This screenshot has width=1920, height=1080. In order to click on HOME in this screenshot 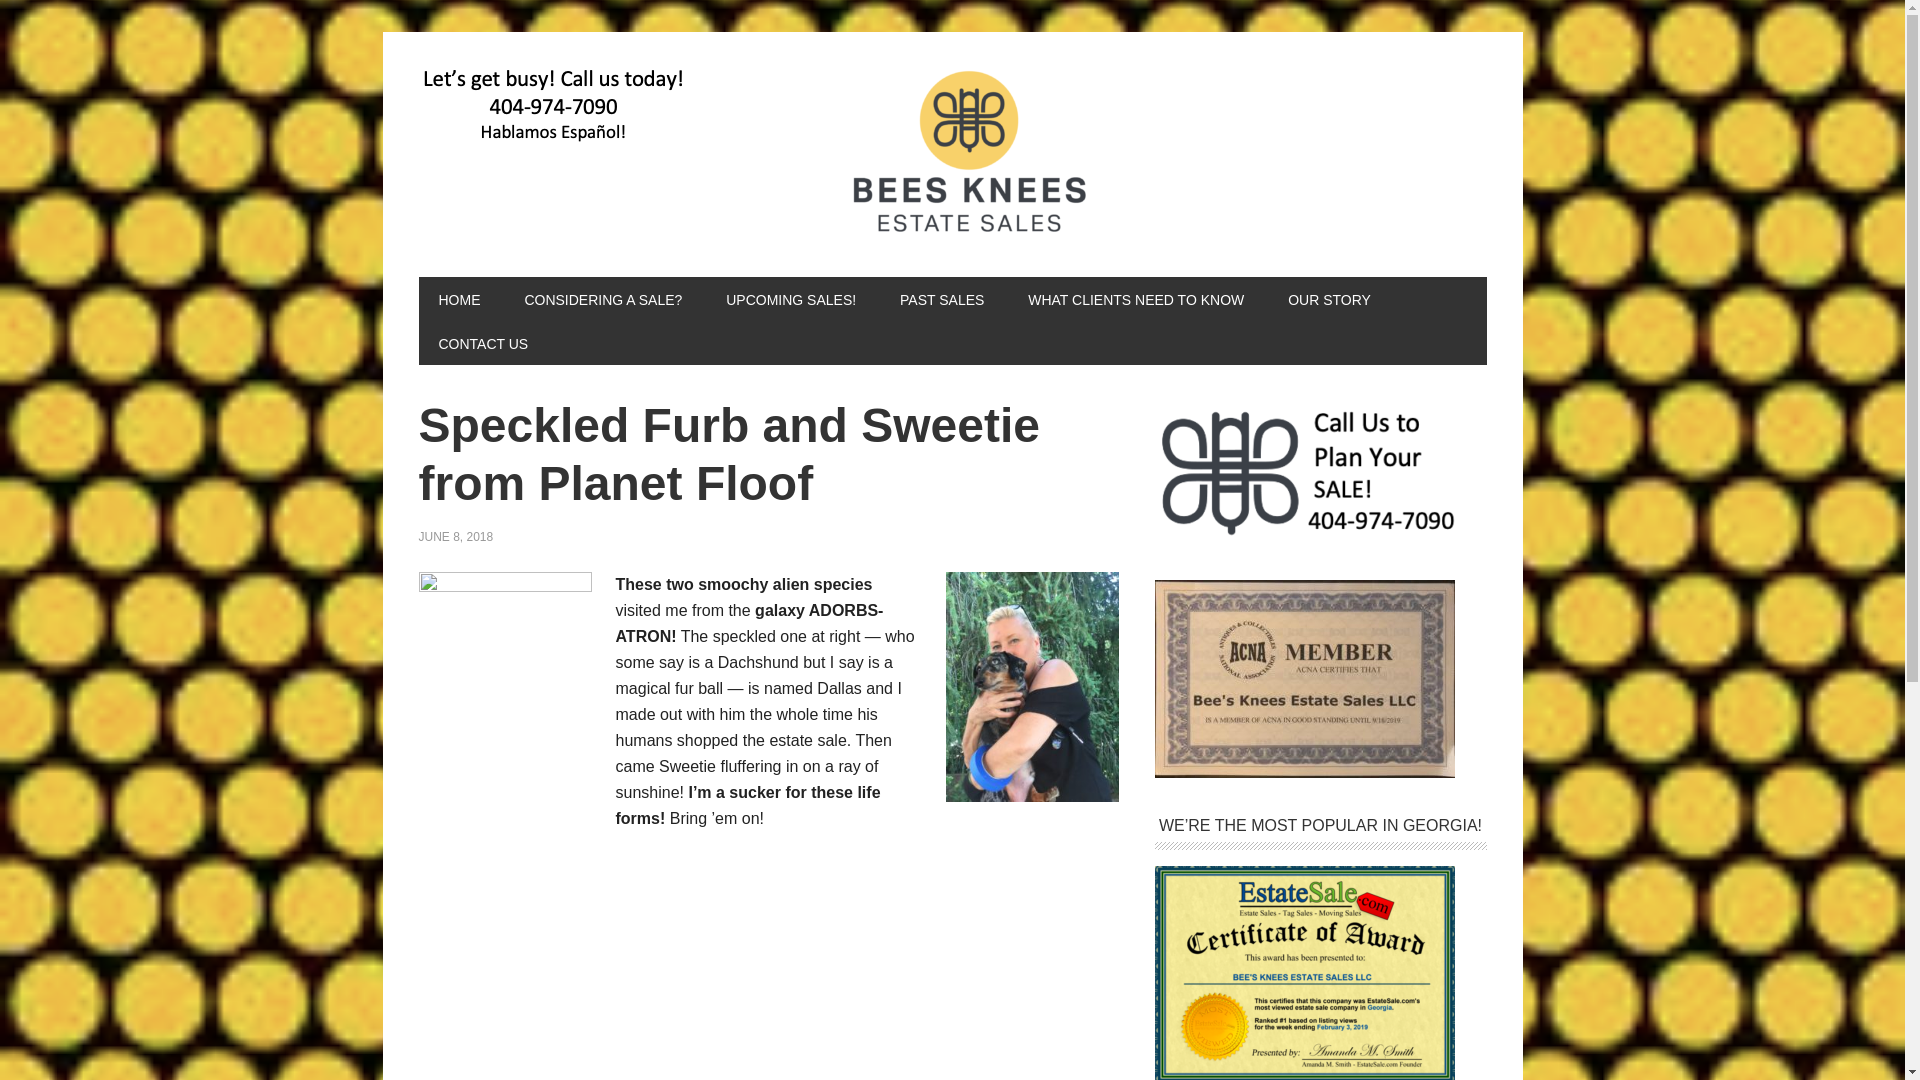, I will do `click(458, 298)`.